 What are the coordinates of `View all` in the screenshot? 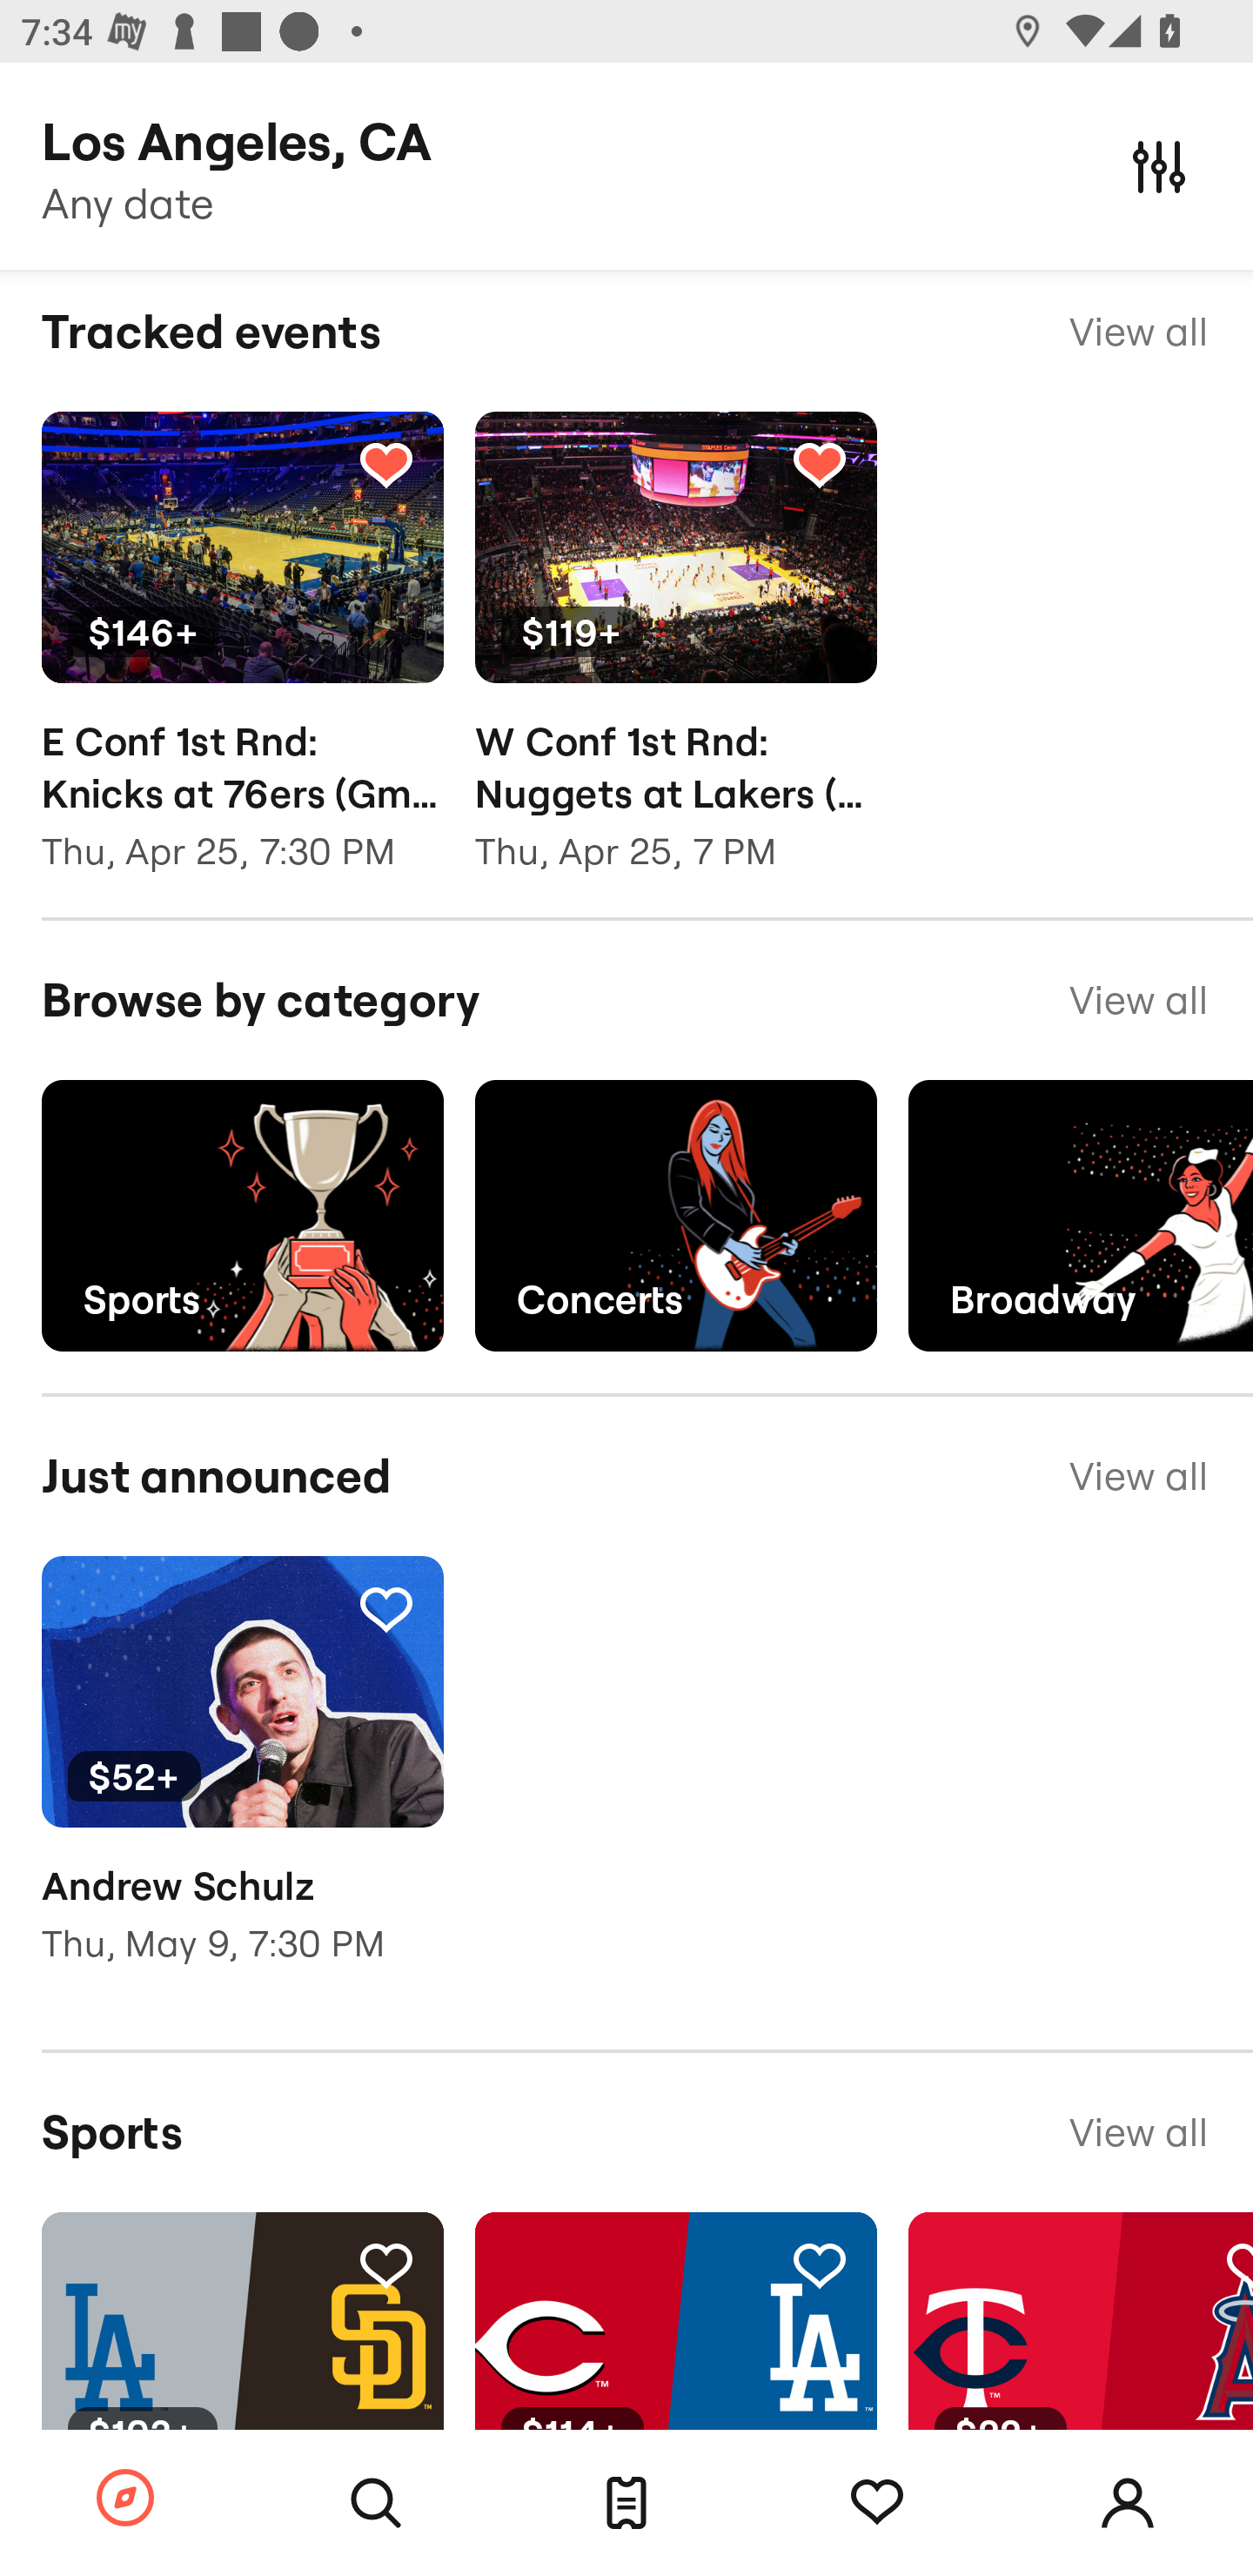 It's located at (1138, 1476).